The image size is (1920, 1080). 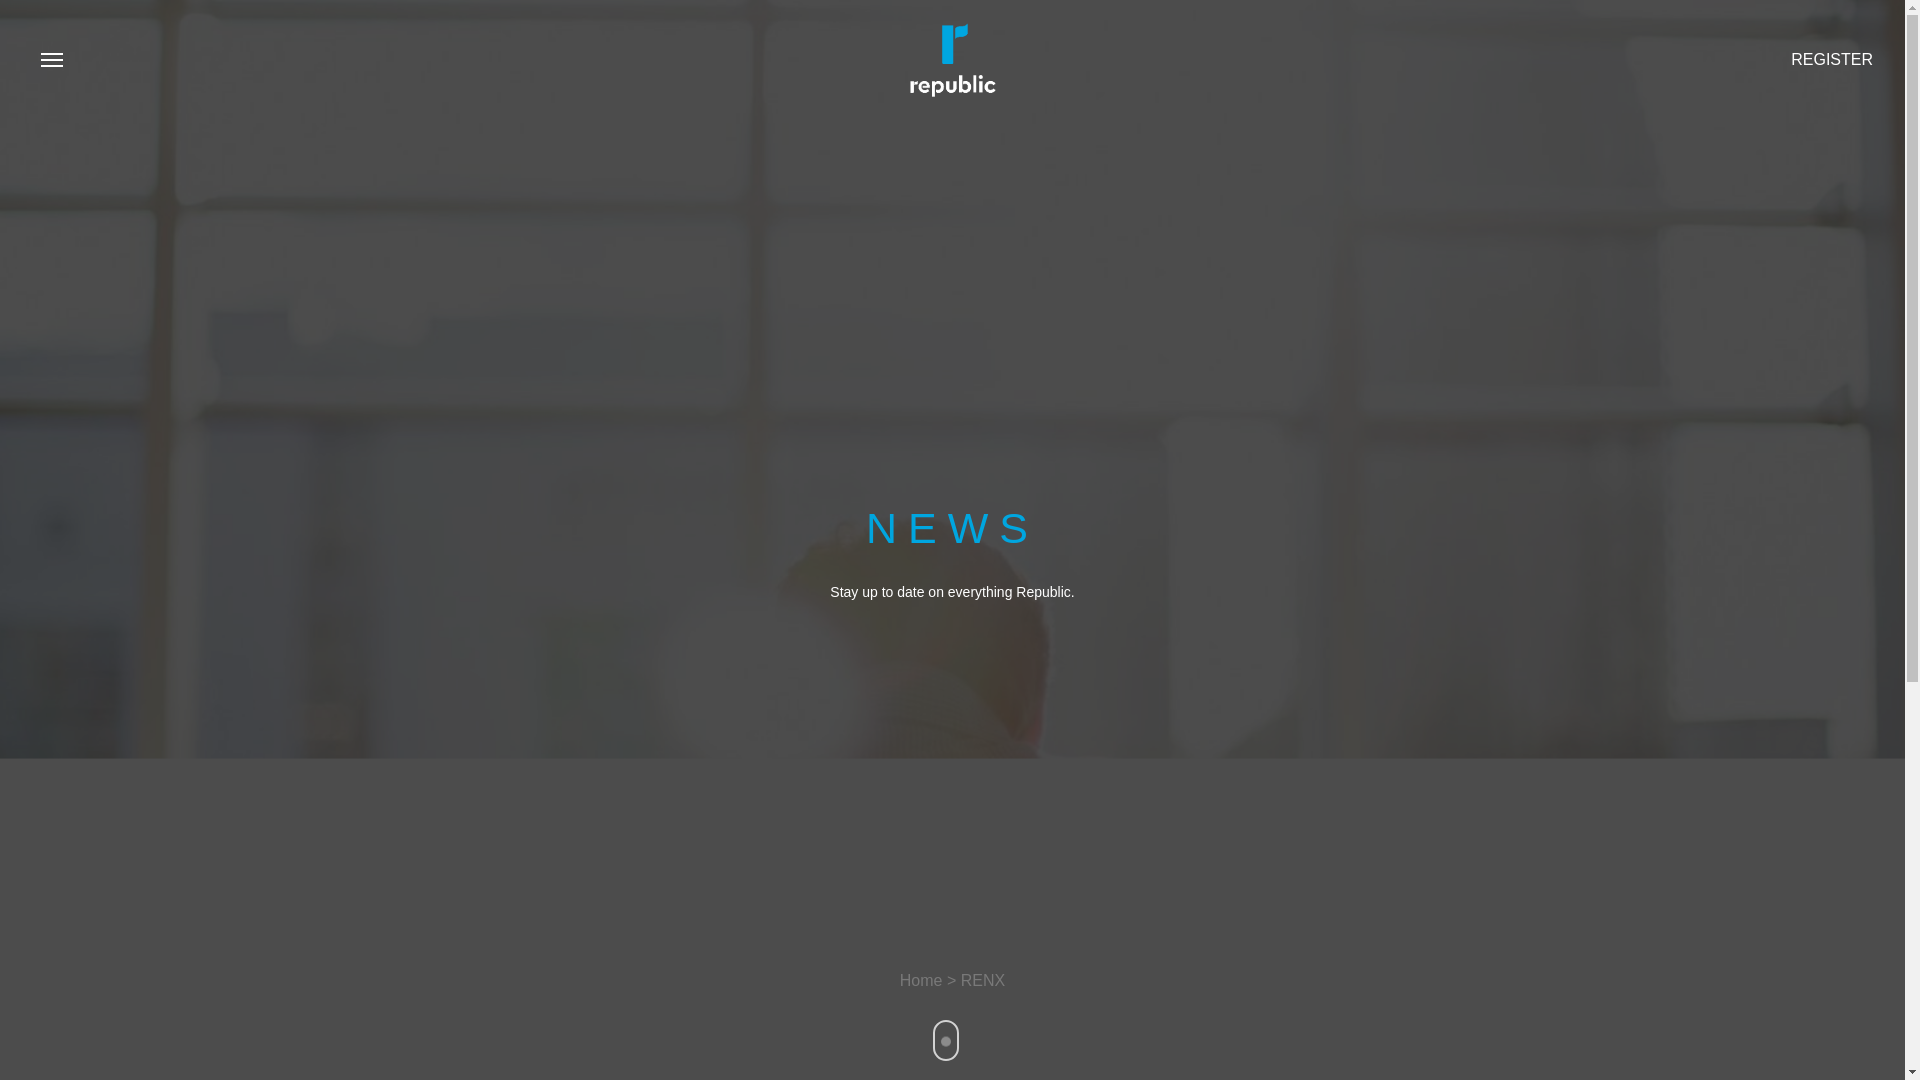 What do you see at coordinates (921, 980) in the screenshot?
I see `Home` at bounding box center [921, 980].